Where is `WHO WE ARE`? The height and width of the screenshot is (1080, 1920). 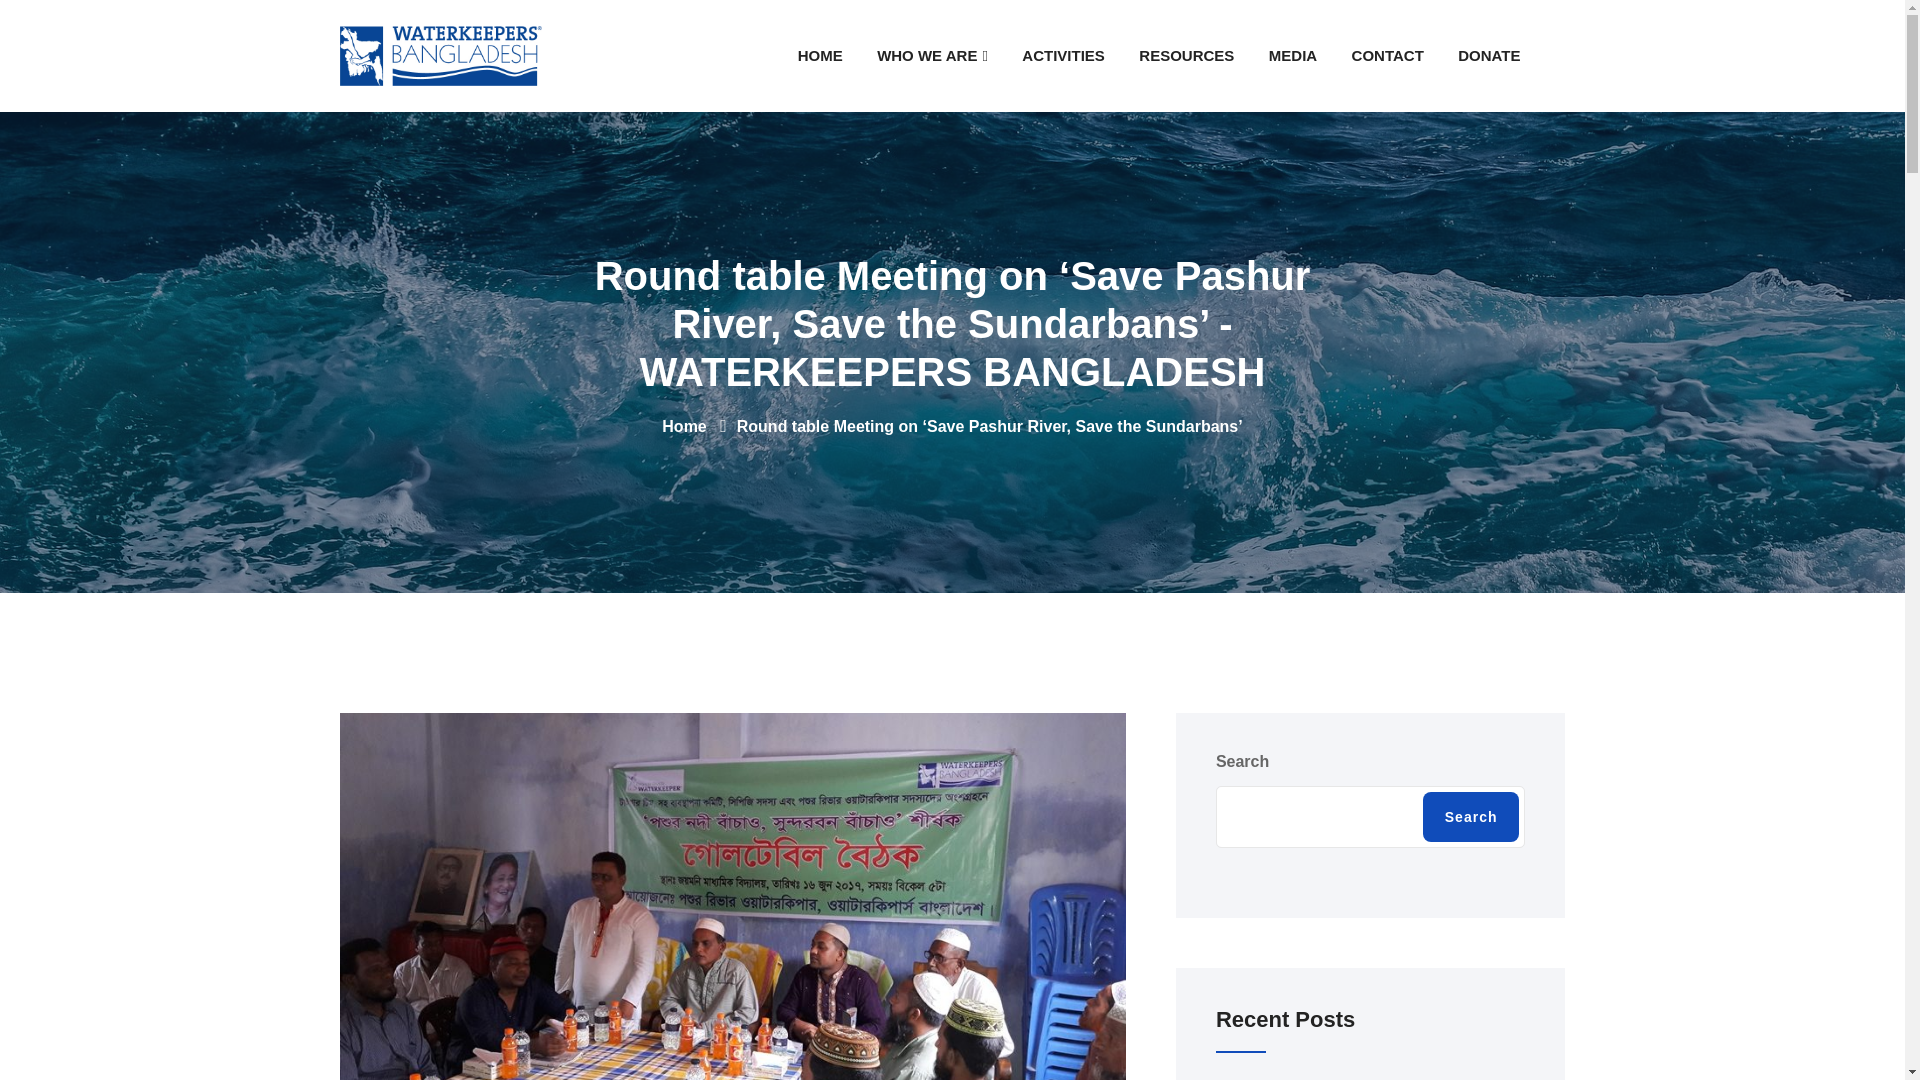
WHO WE ARE is located at coordinates (932, 55).